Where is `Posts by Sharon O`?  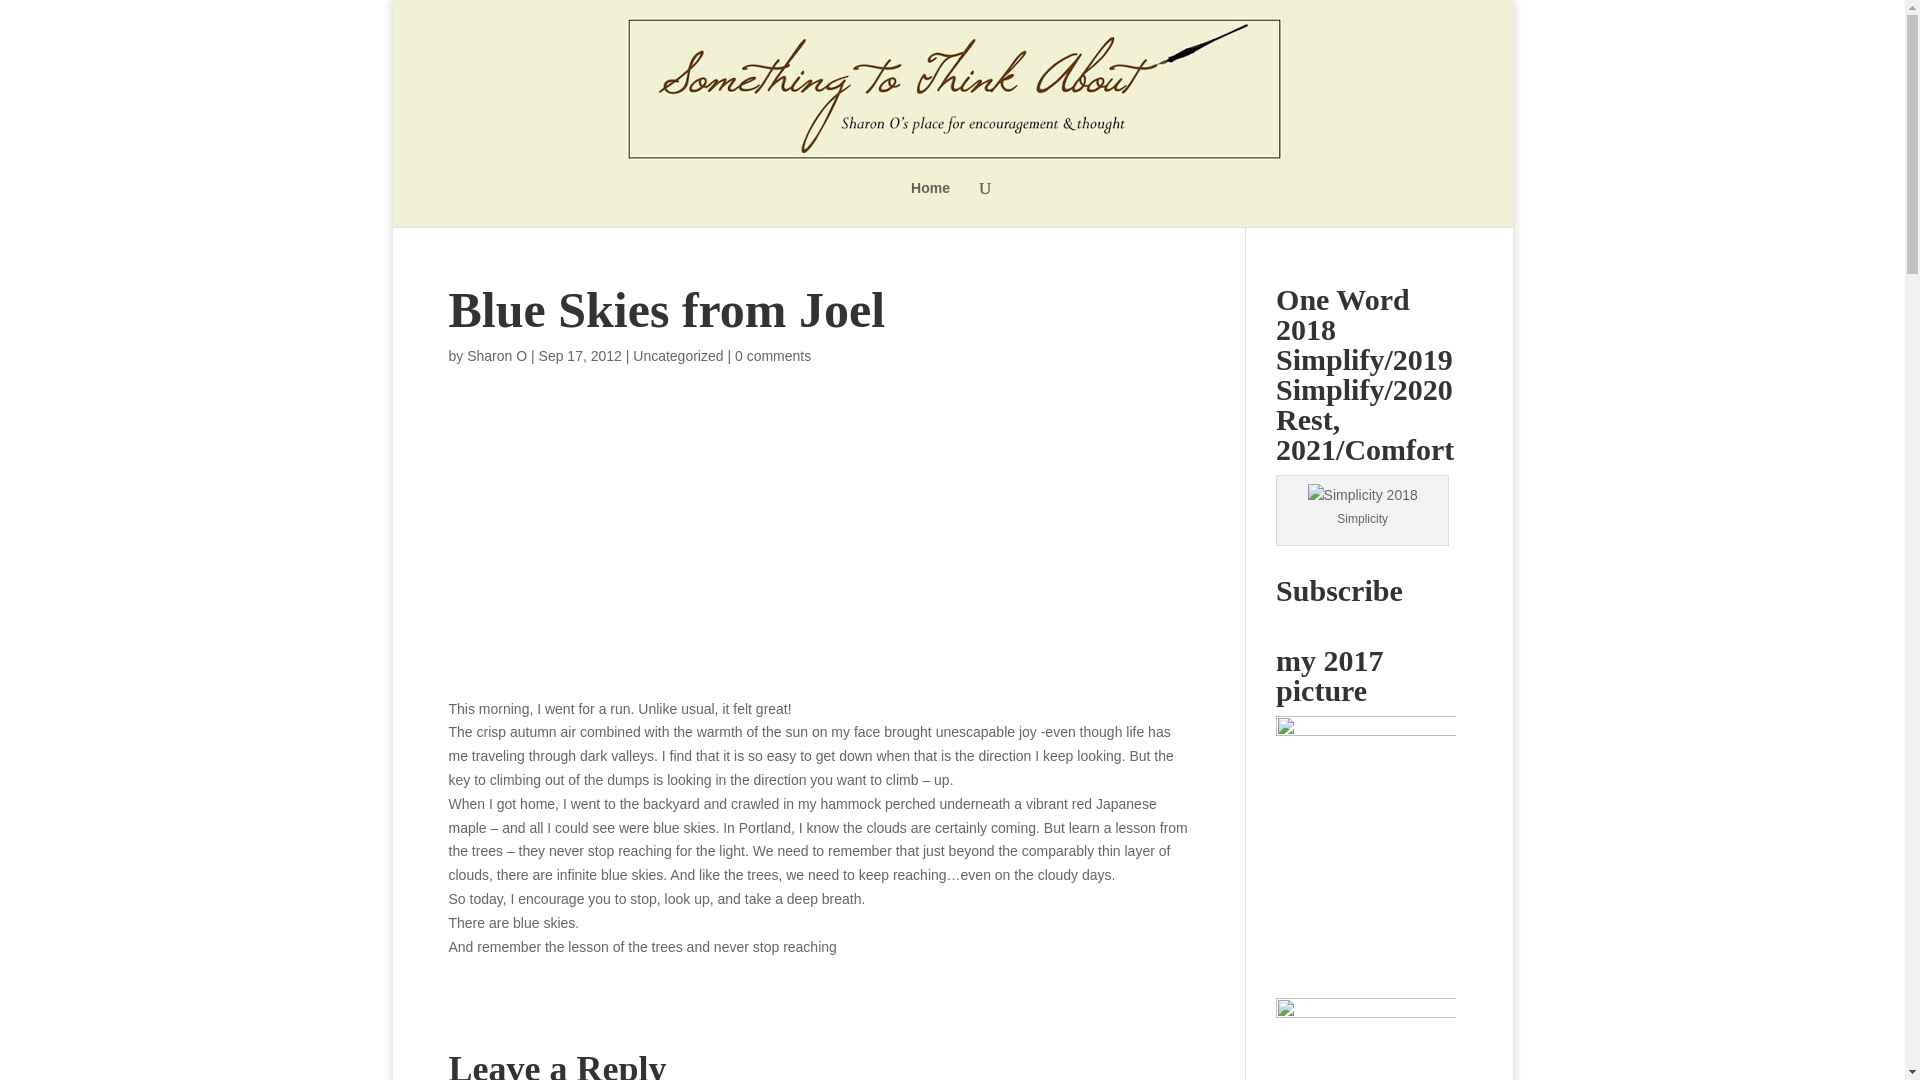 Posts by Sharon O is located at coordinates (496, 355).